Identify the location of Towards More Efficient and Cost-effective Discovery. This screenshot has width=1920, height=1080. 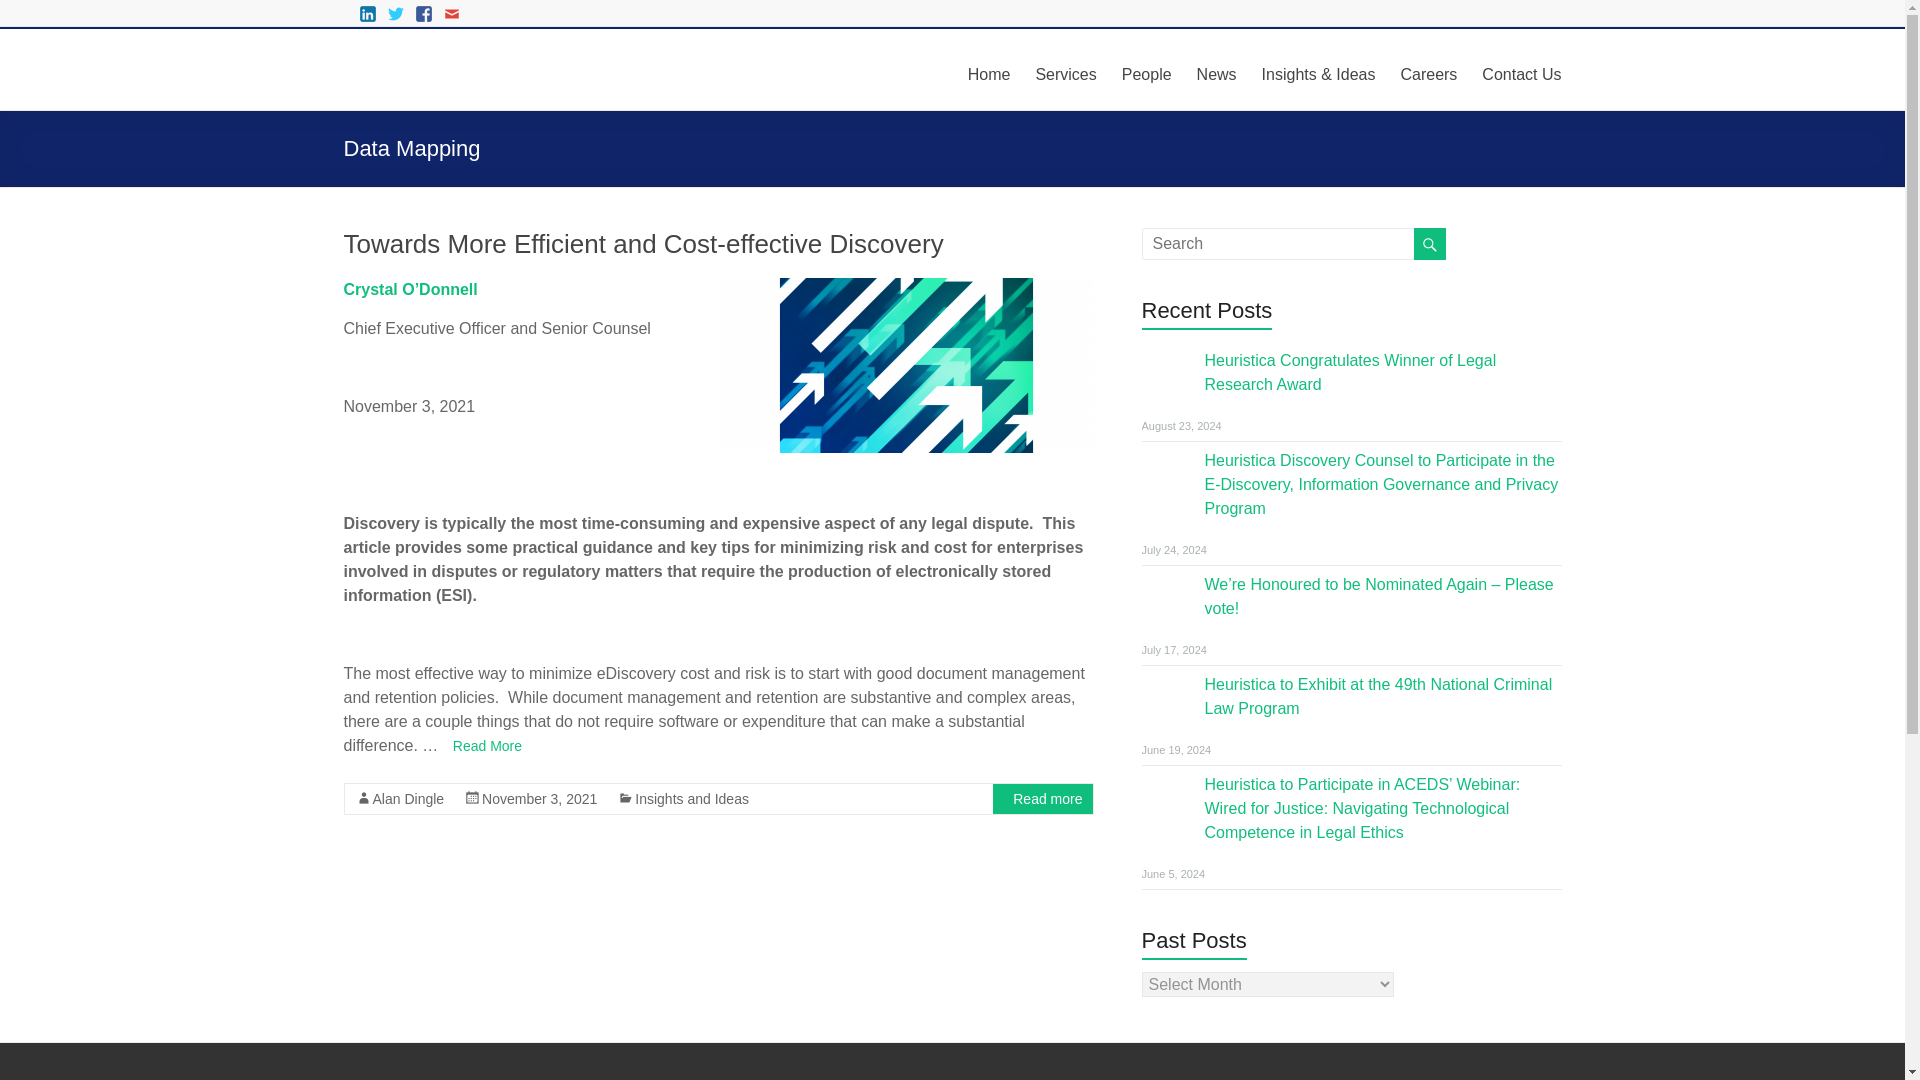
(905, 364).